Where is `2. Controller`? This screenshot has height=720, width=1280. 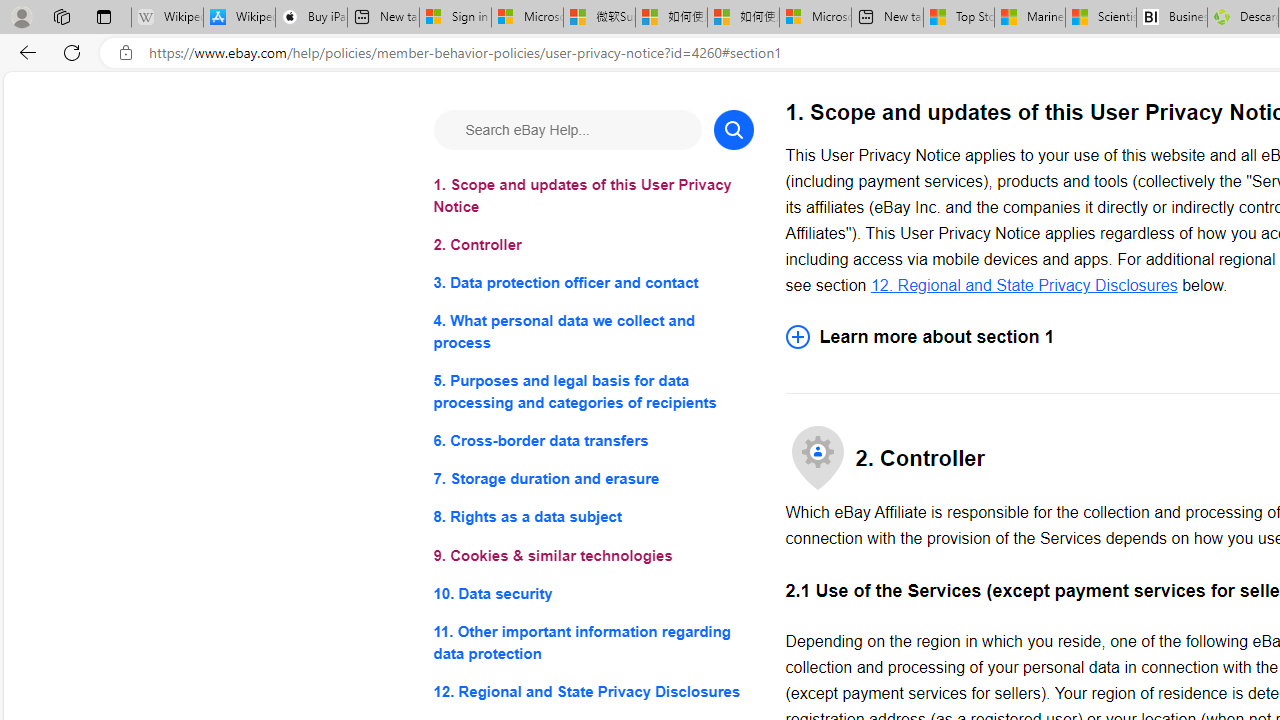
2. Controller is located at coordinates (592, 246).